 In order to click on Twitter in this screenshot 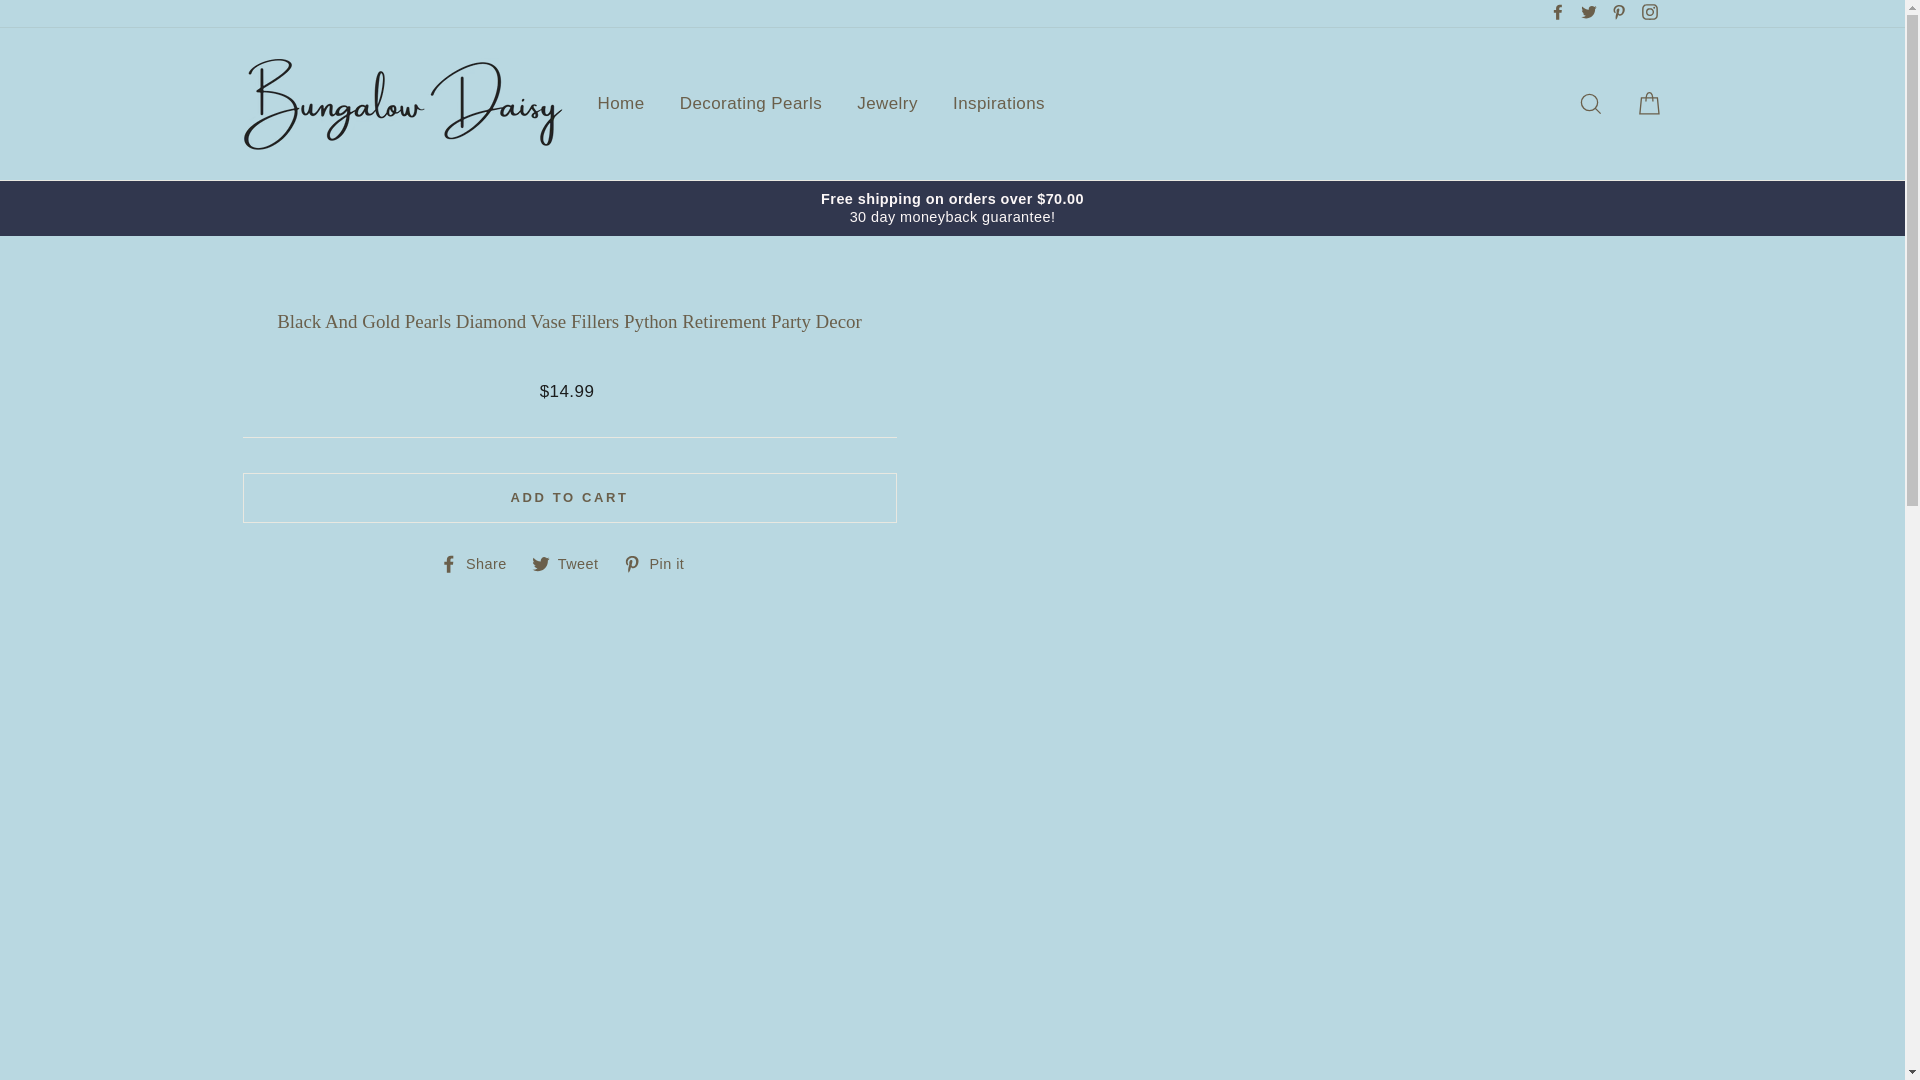, I will do `click(1588, 14)`.